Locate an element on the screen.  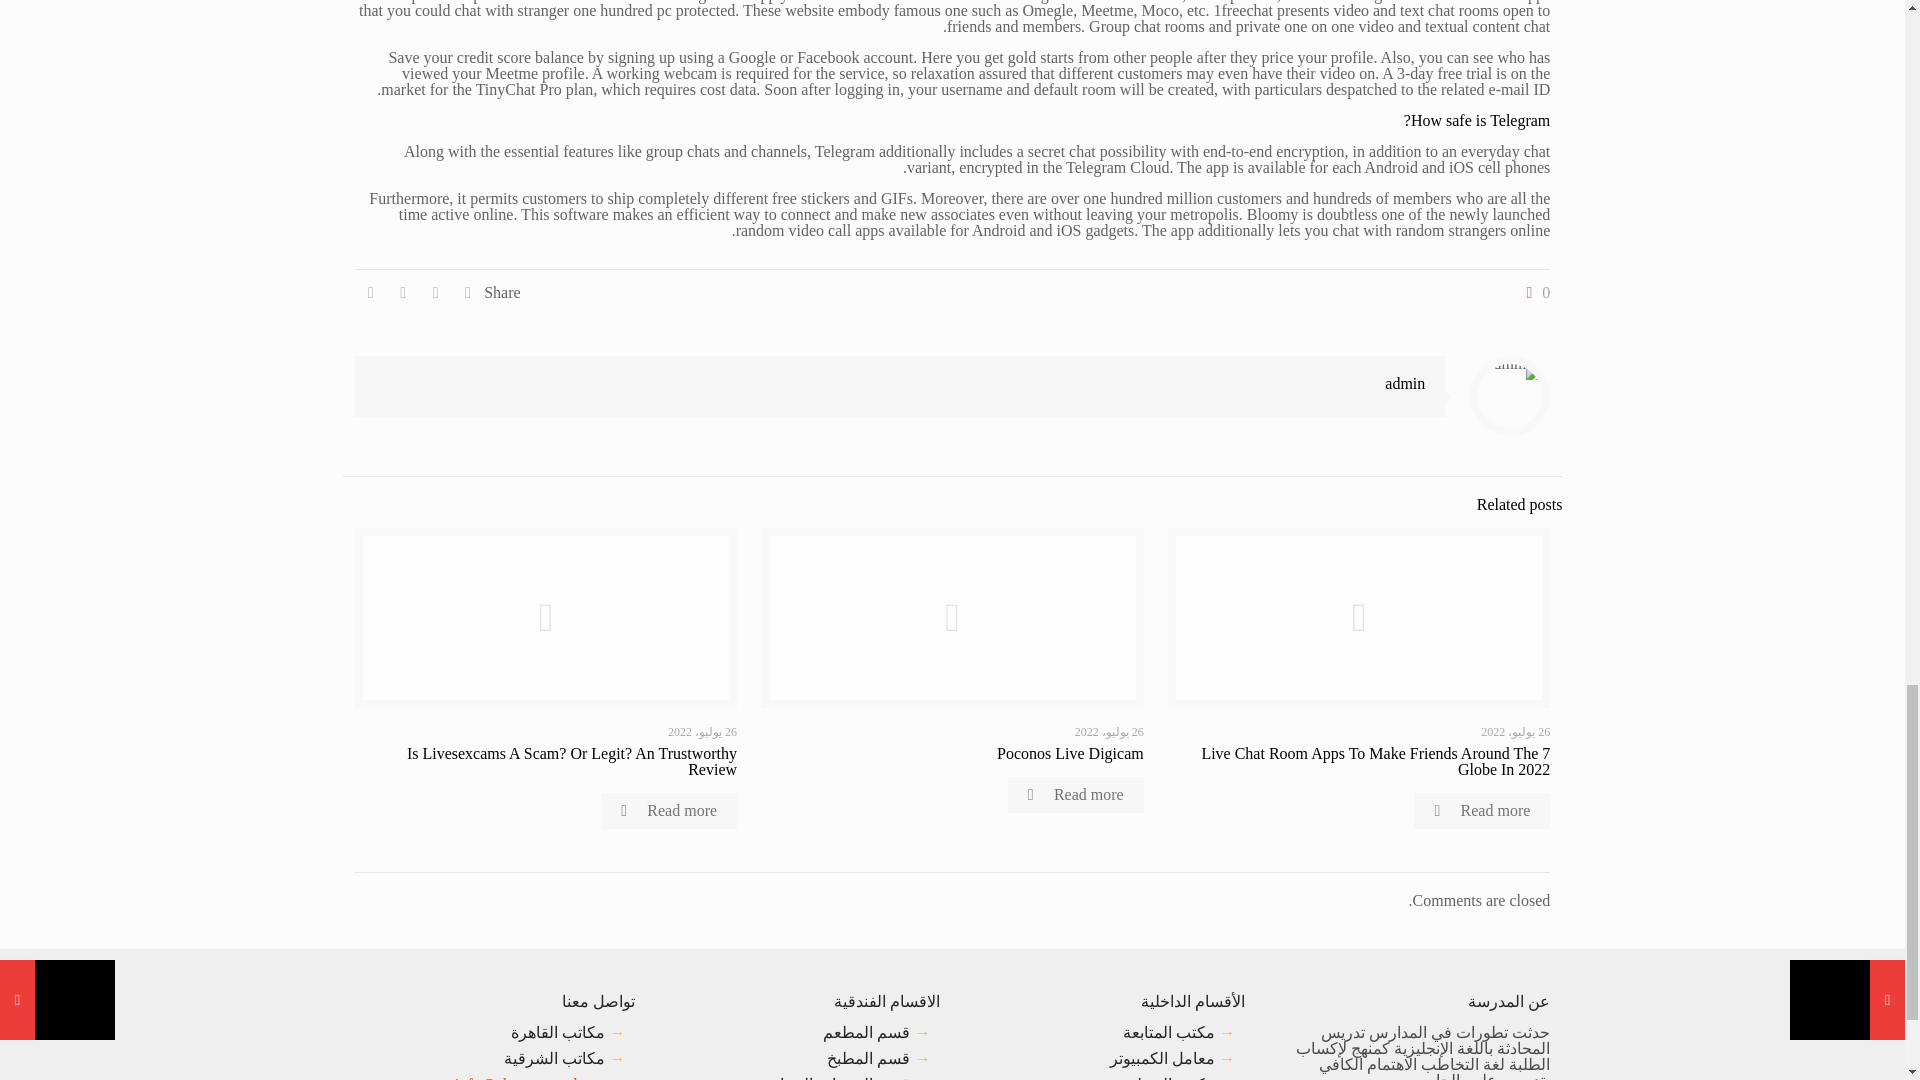
Read more is located at coordinates (668, 810).